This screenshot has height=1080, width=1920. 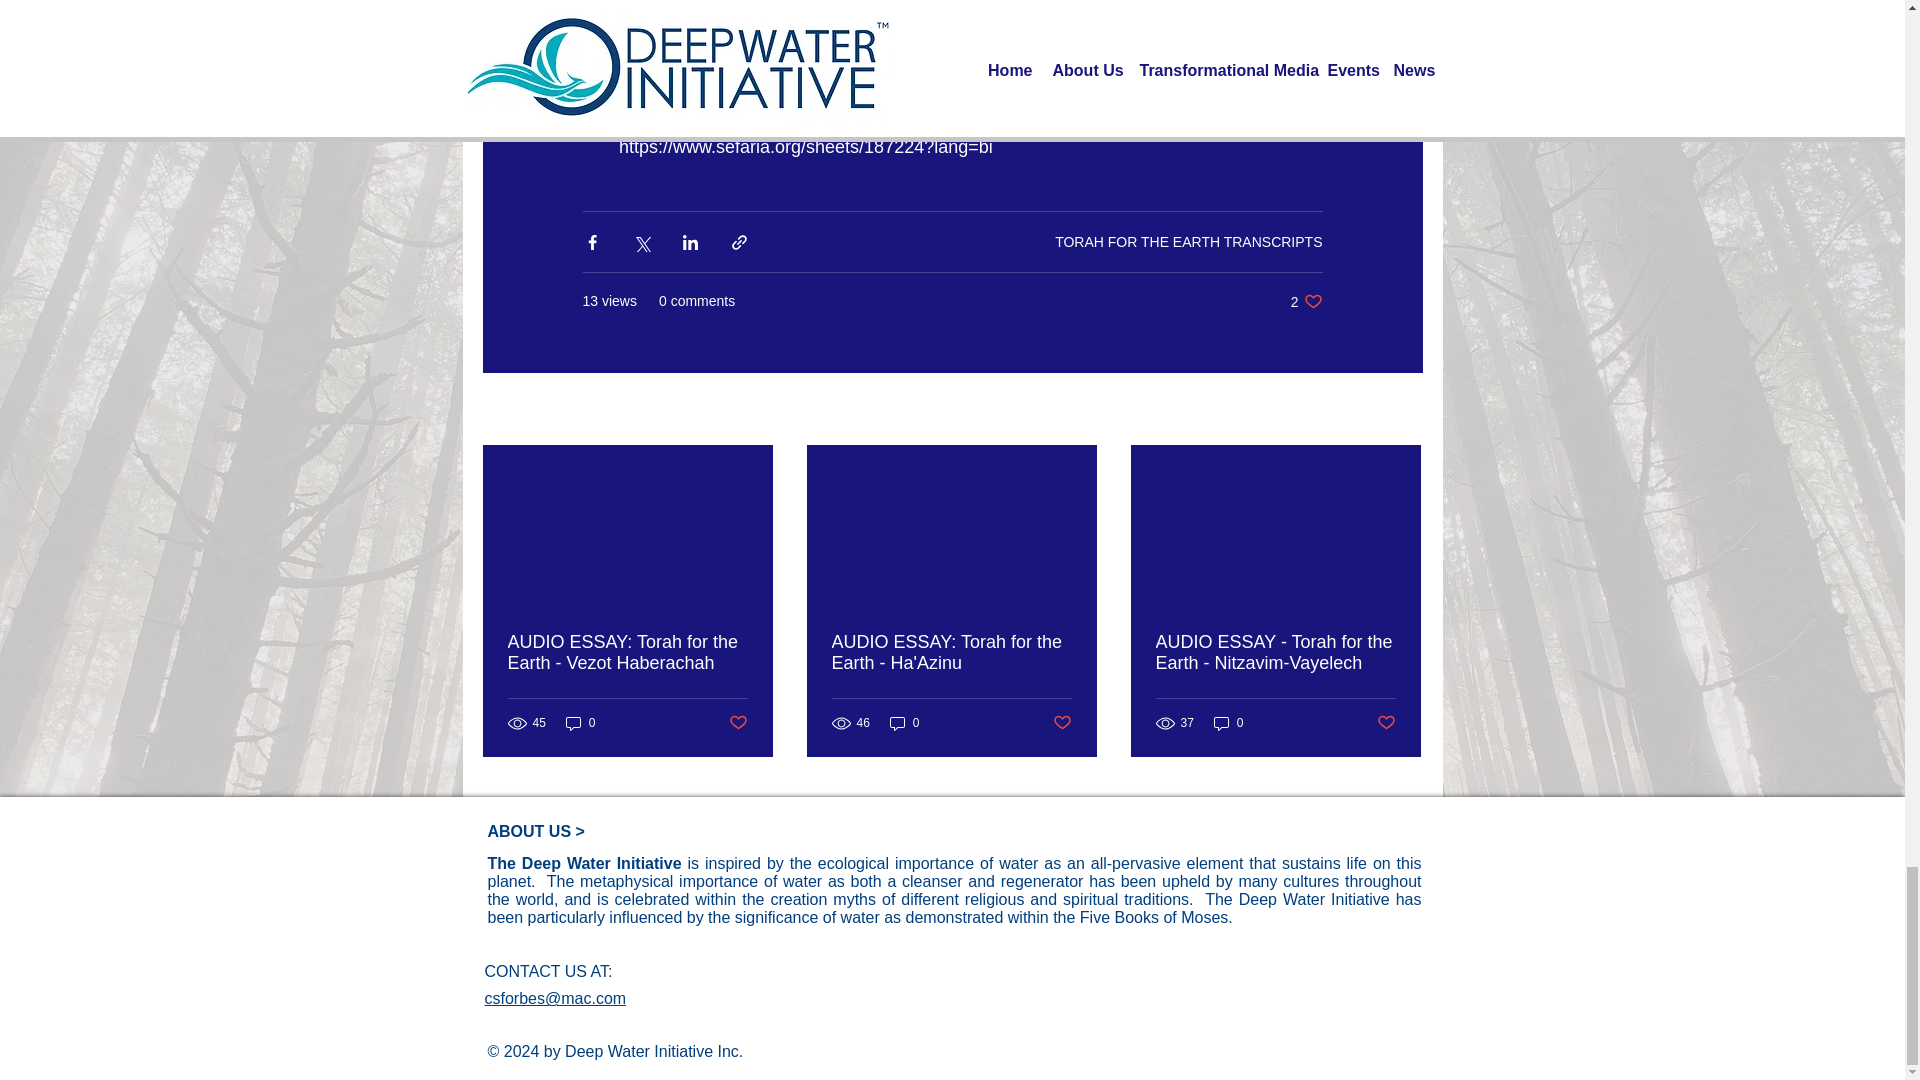 I want to click on Post not marked as liked, so click(x=1306, y=301).